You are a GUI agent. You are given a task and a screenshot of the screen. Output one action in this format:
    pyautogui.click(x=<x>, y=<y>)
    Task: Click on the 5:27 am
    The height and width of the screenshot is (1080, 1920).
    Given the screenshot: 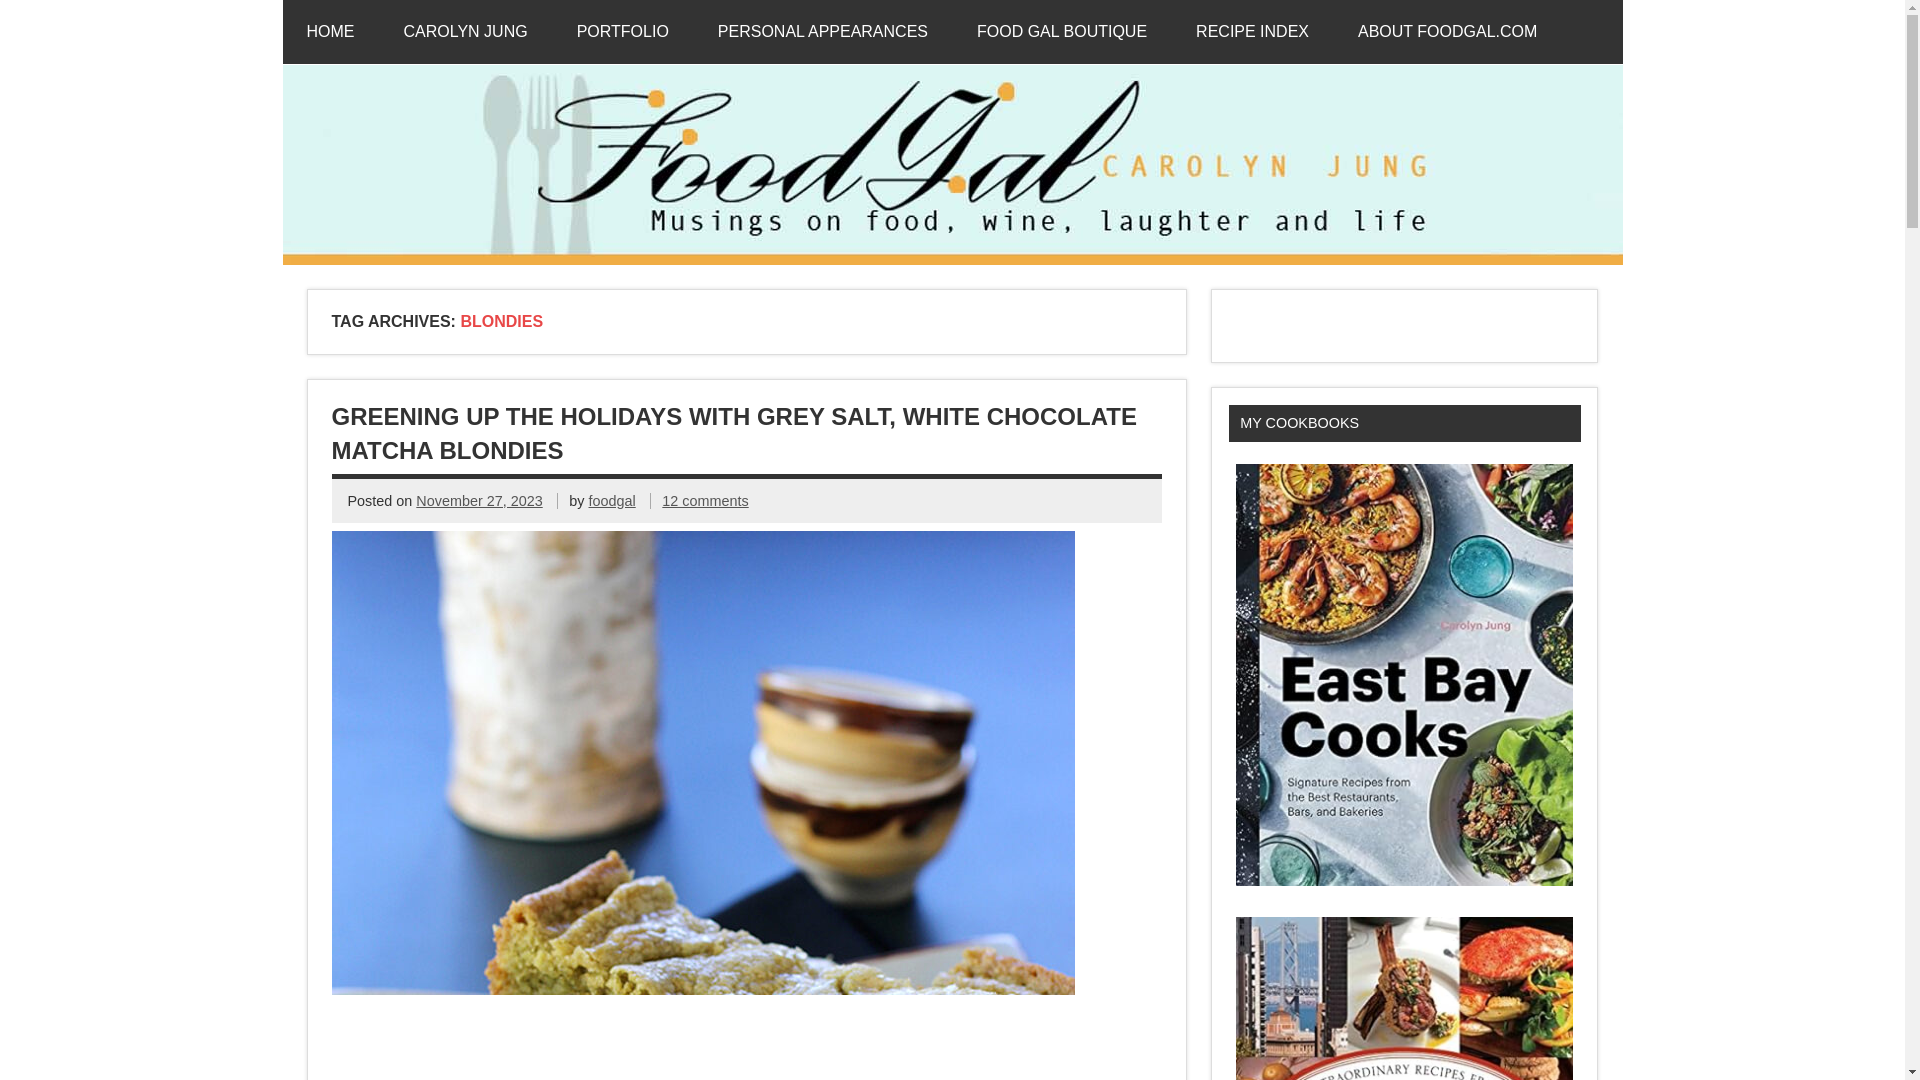 What is the action you would take?
    pyautogui.click(x=478, y=500)
    